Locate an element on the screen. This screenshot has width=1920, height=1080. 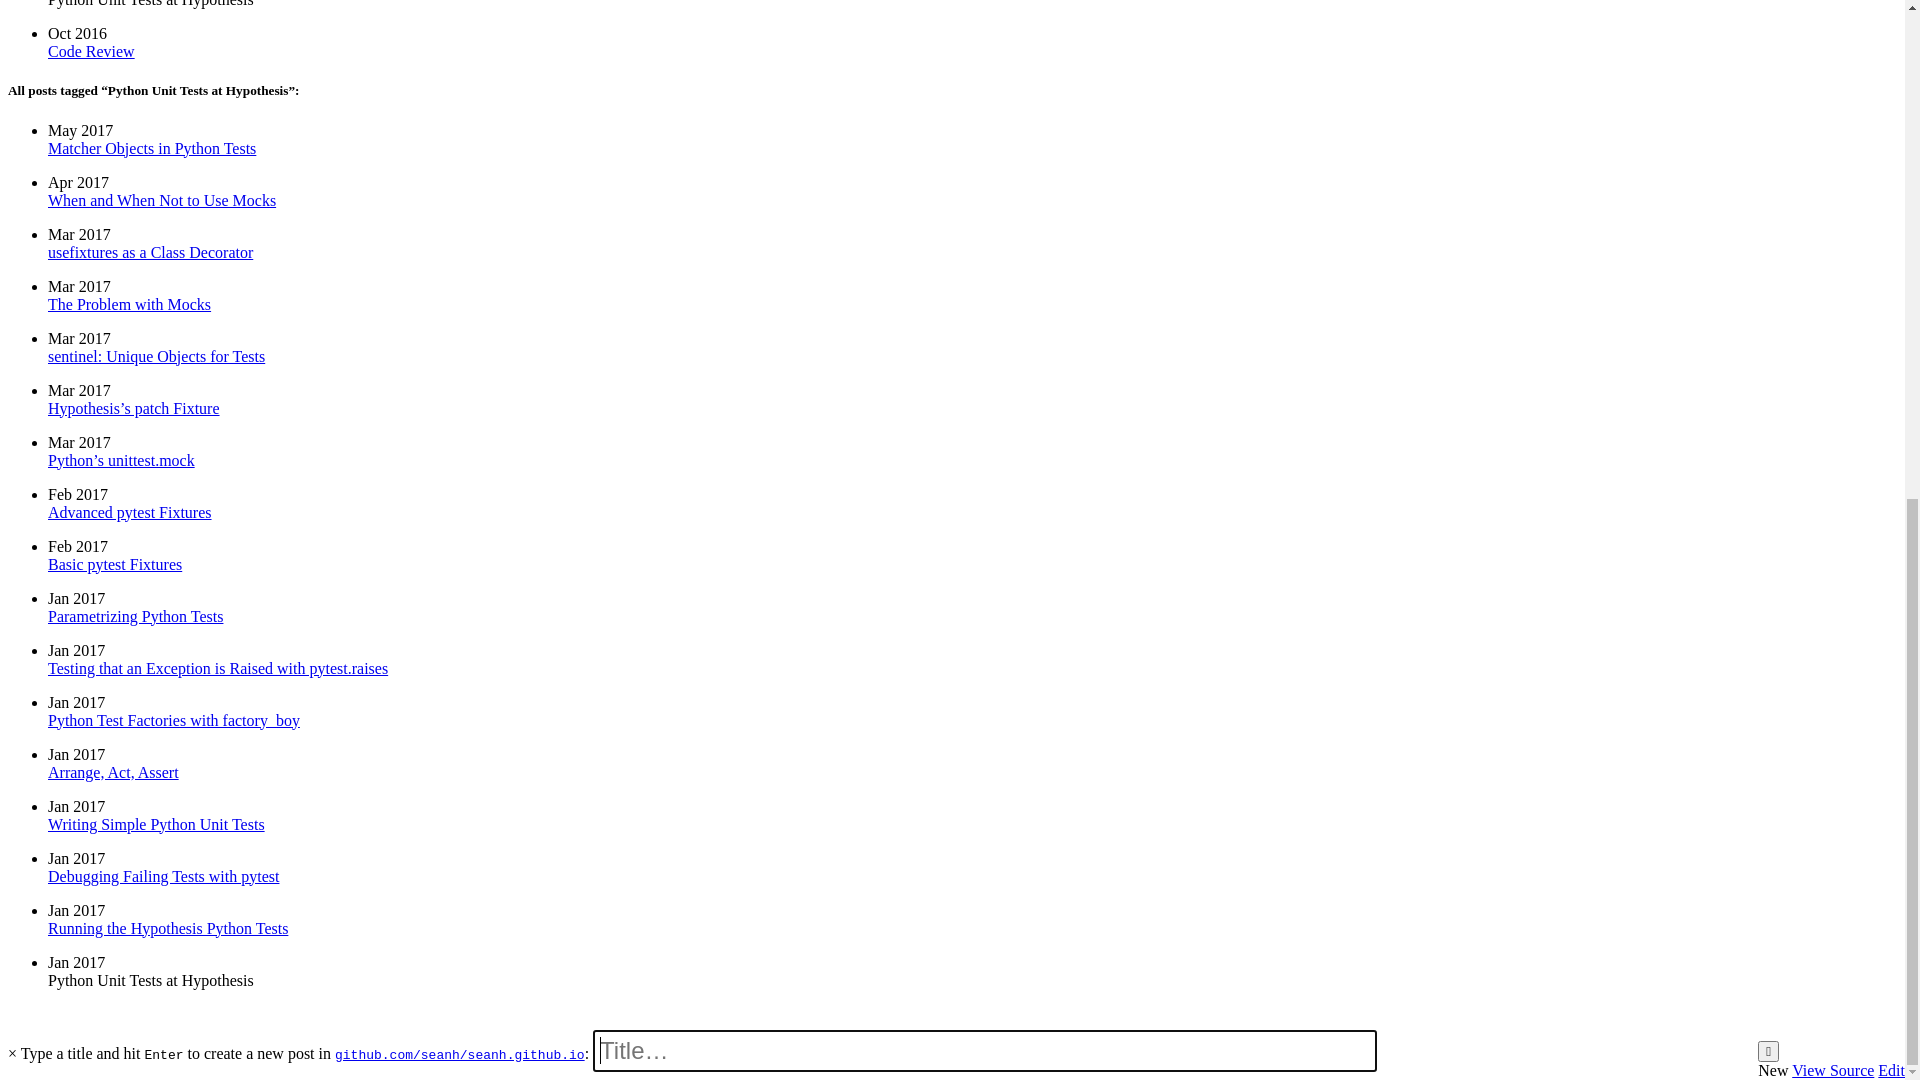
Testing that an Exception is Raised with pytest.raises is located at coordinates (218, 234).